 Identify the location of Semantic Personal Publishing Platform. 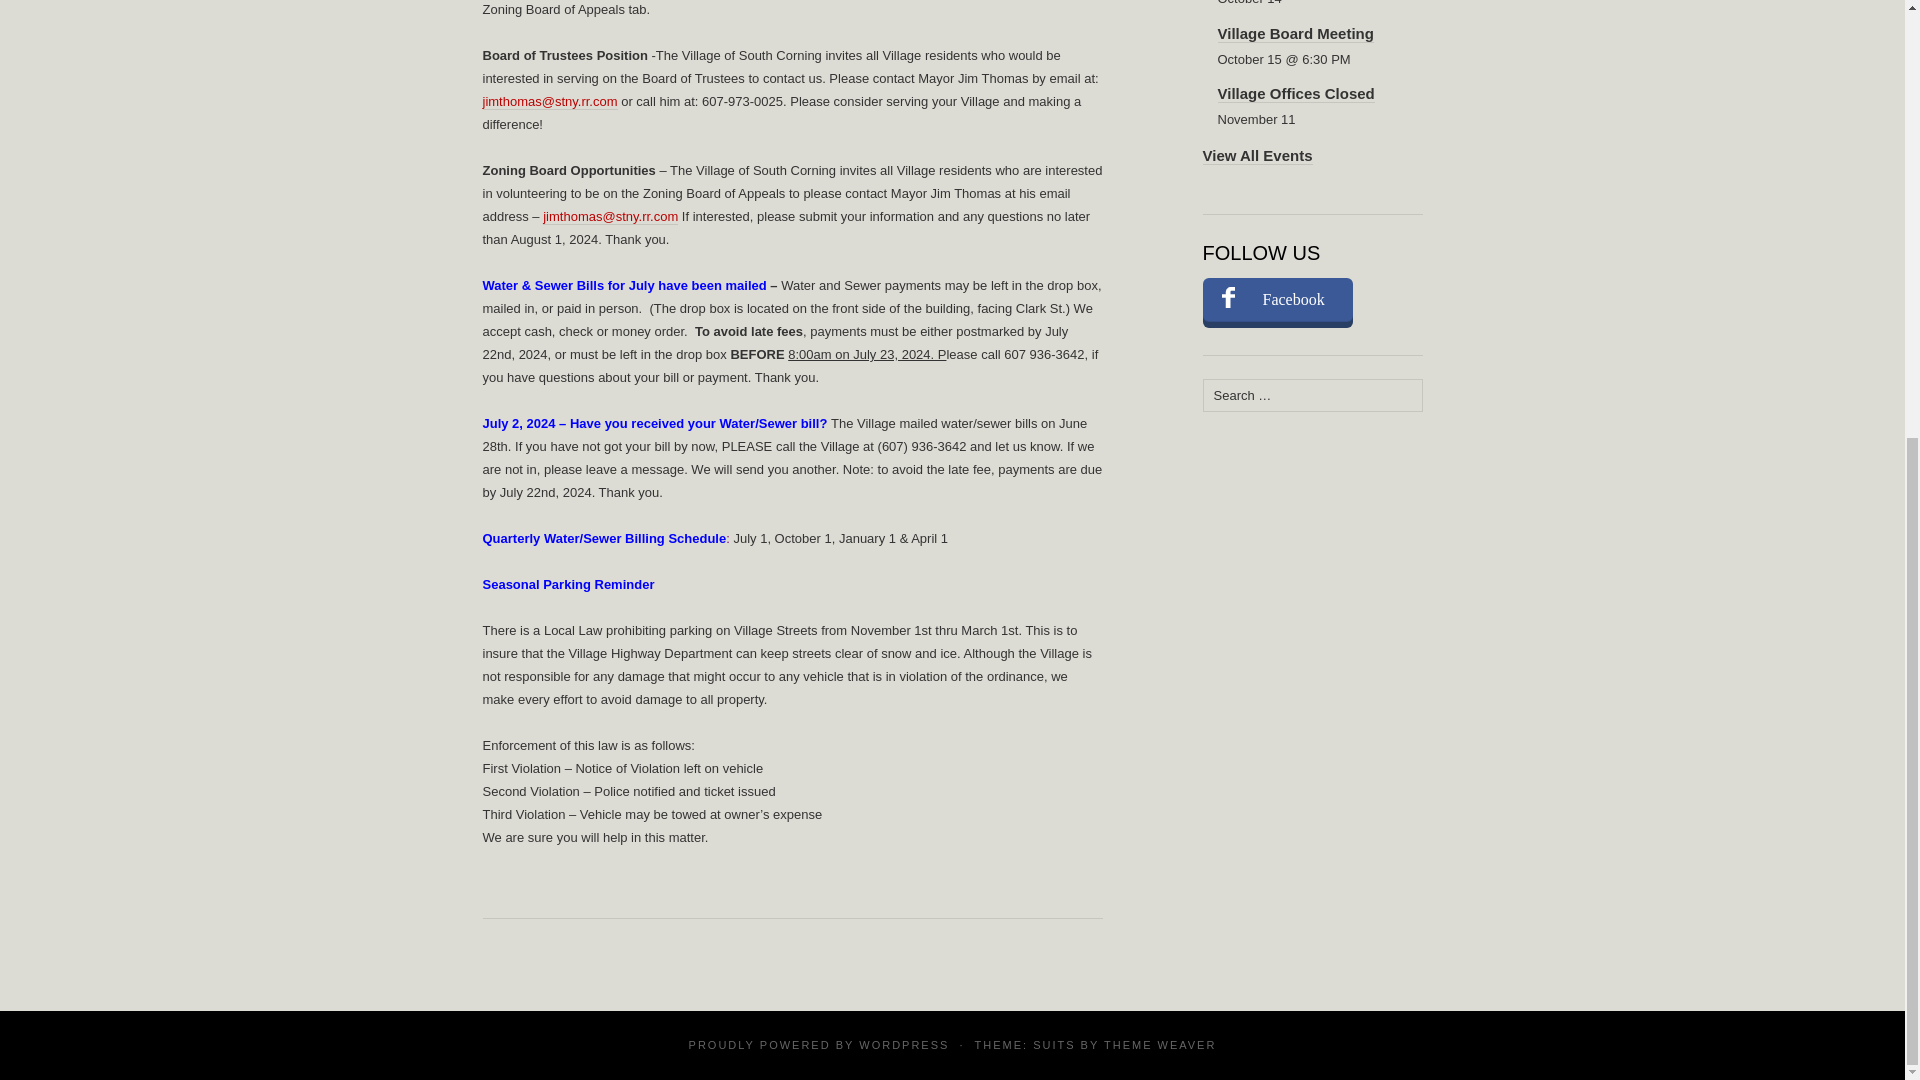
(903, 1044).